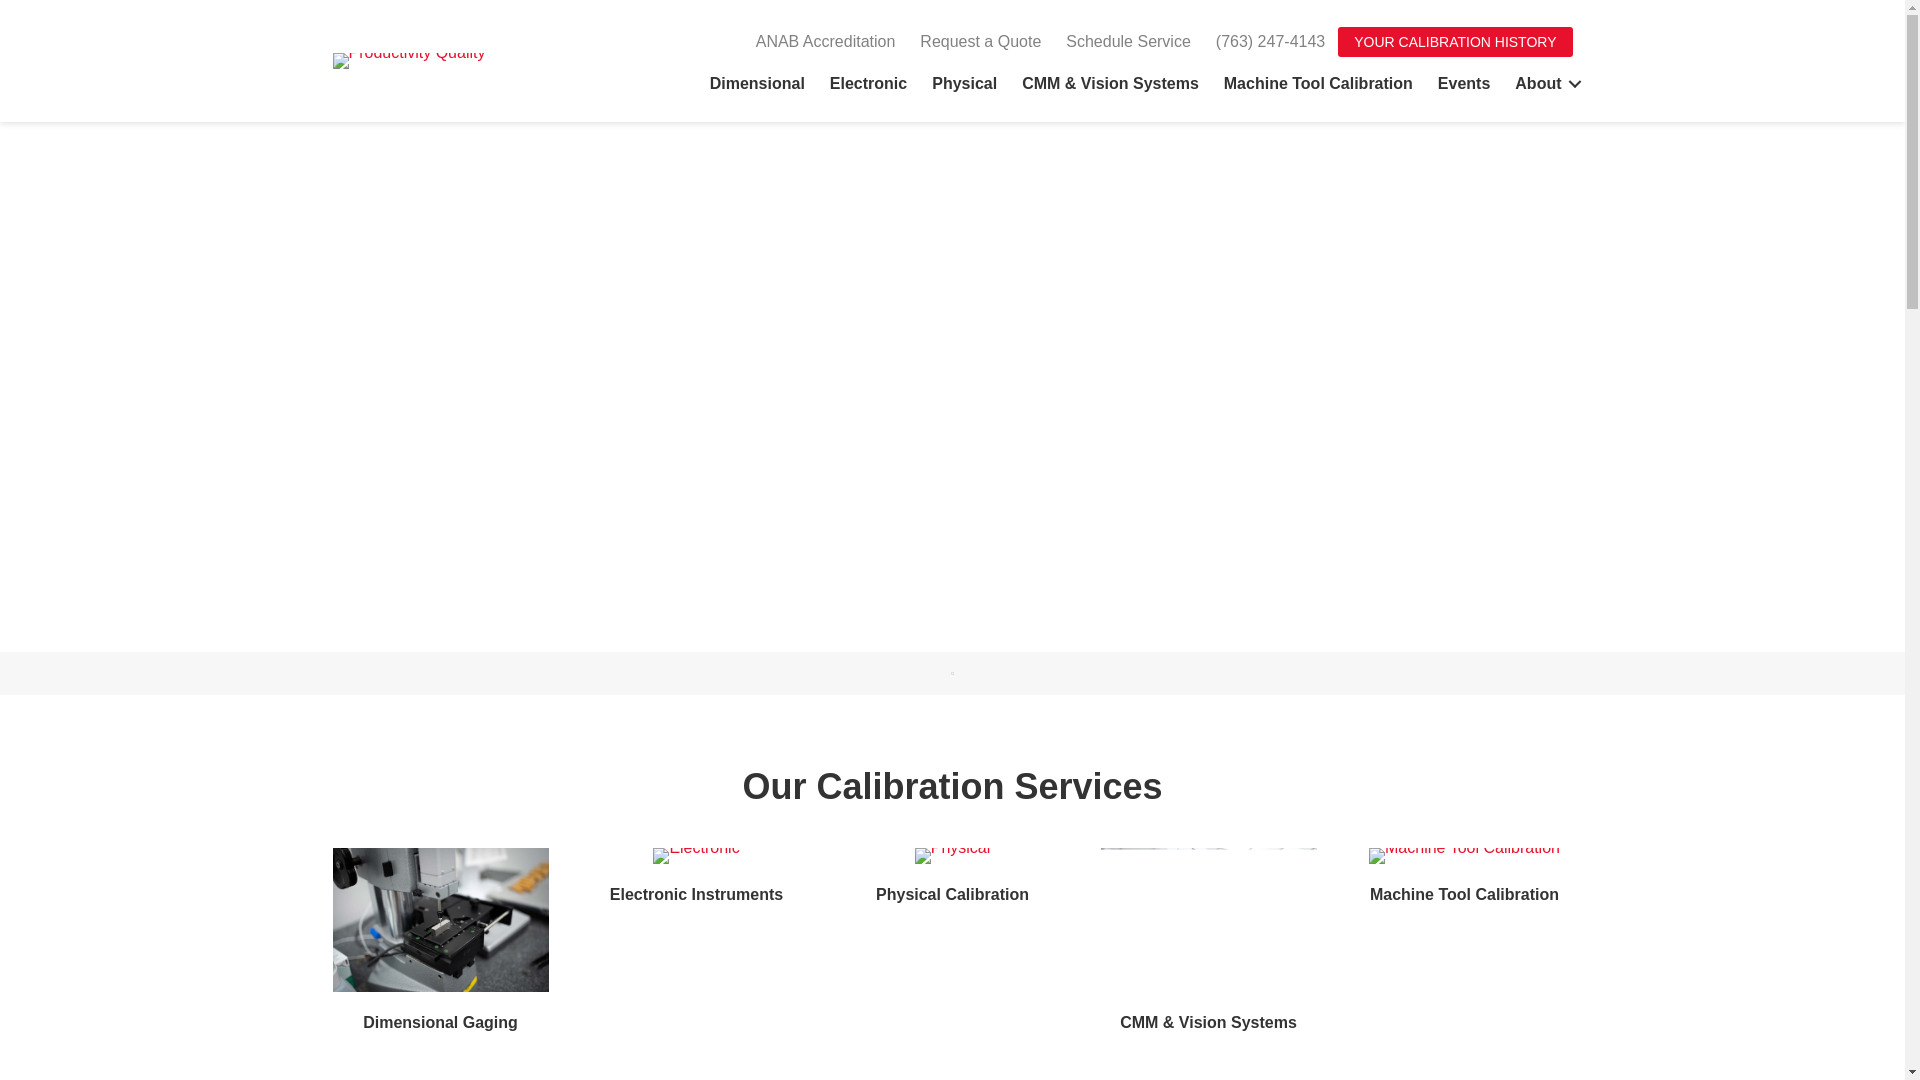 Image resolution: width=1920 pixels, height=1080 pixels. Describe the element at coordinates (1464, 894) in the screenshot. I see `Machine Tool Calibration` at that location.